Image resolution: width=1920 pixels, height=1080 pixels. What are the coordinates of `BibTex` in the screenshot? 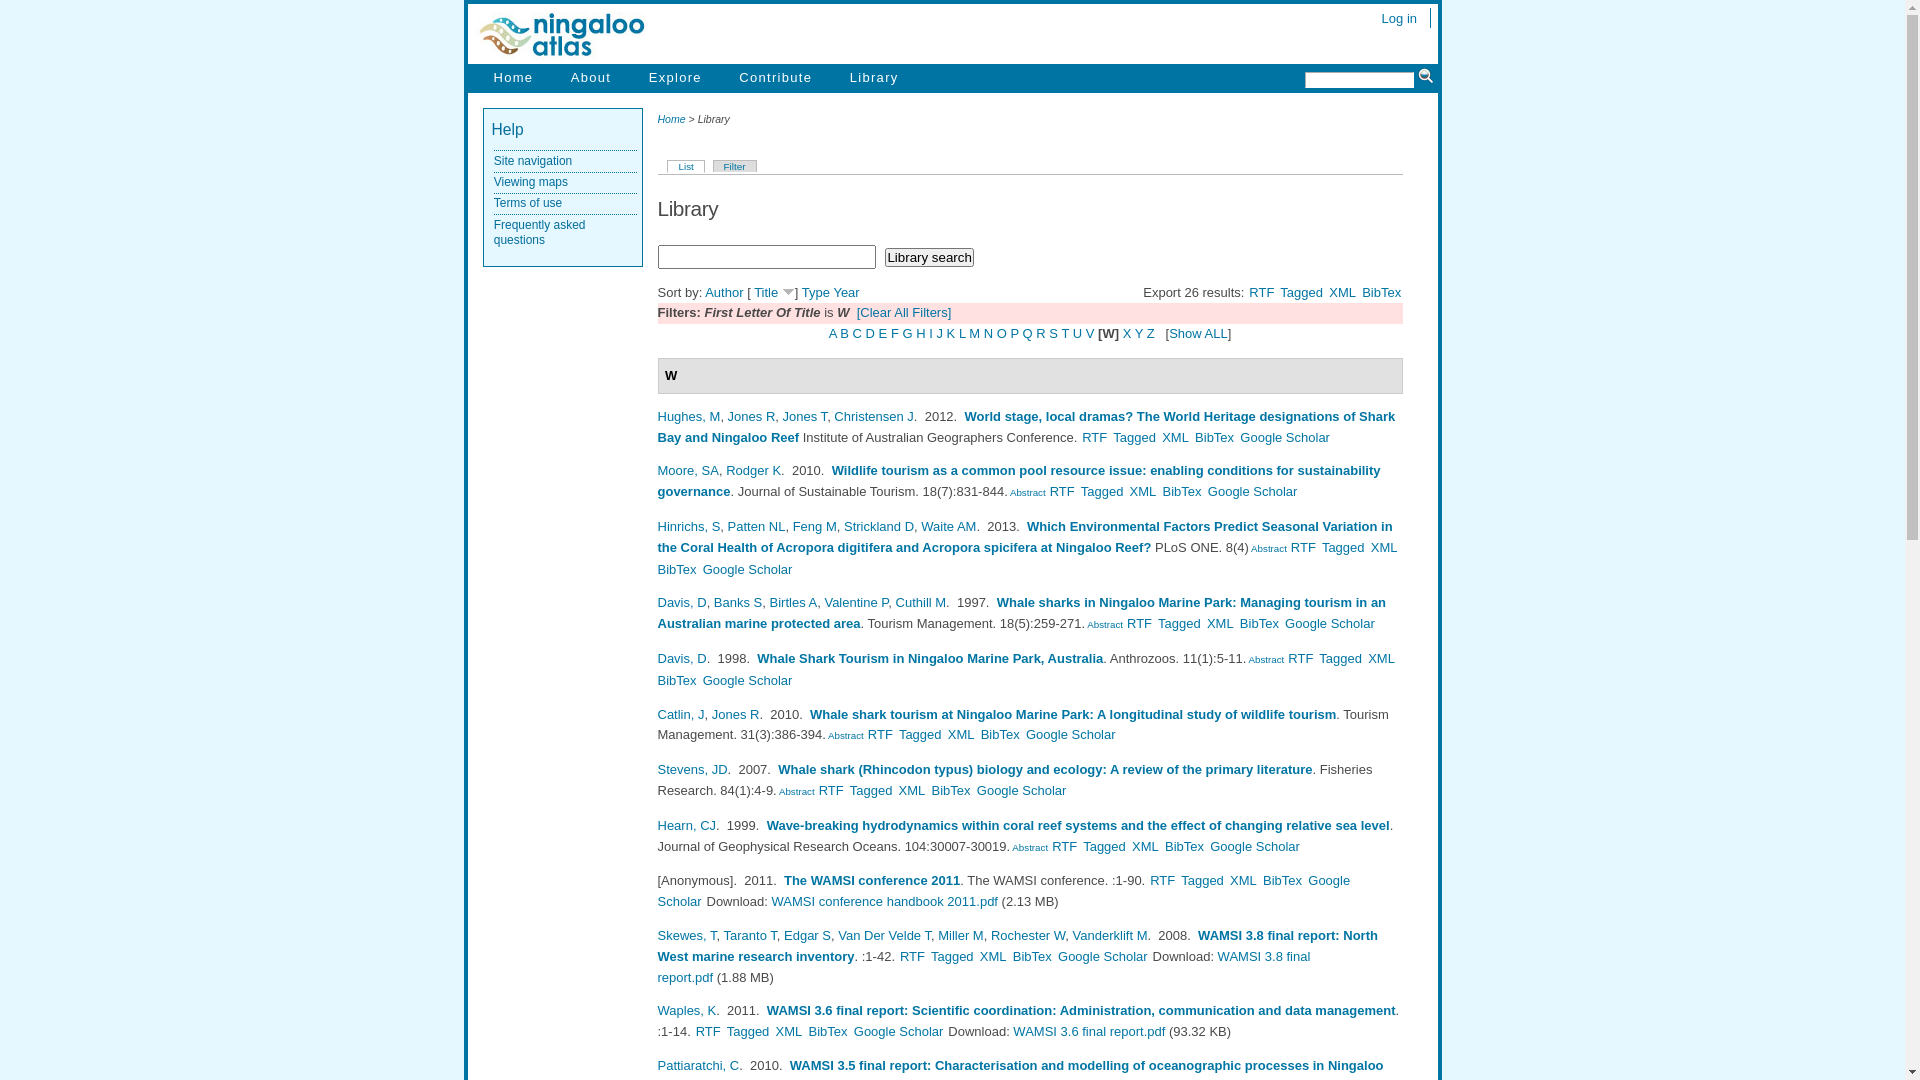 It's located at (1260, 624).